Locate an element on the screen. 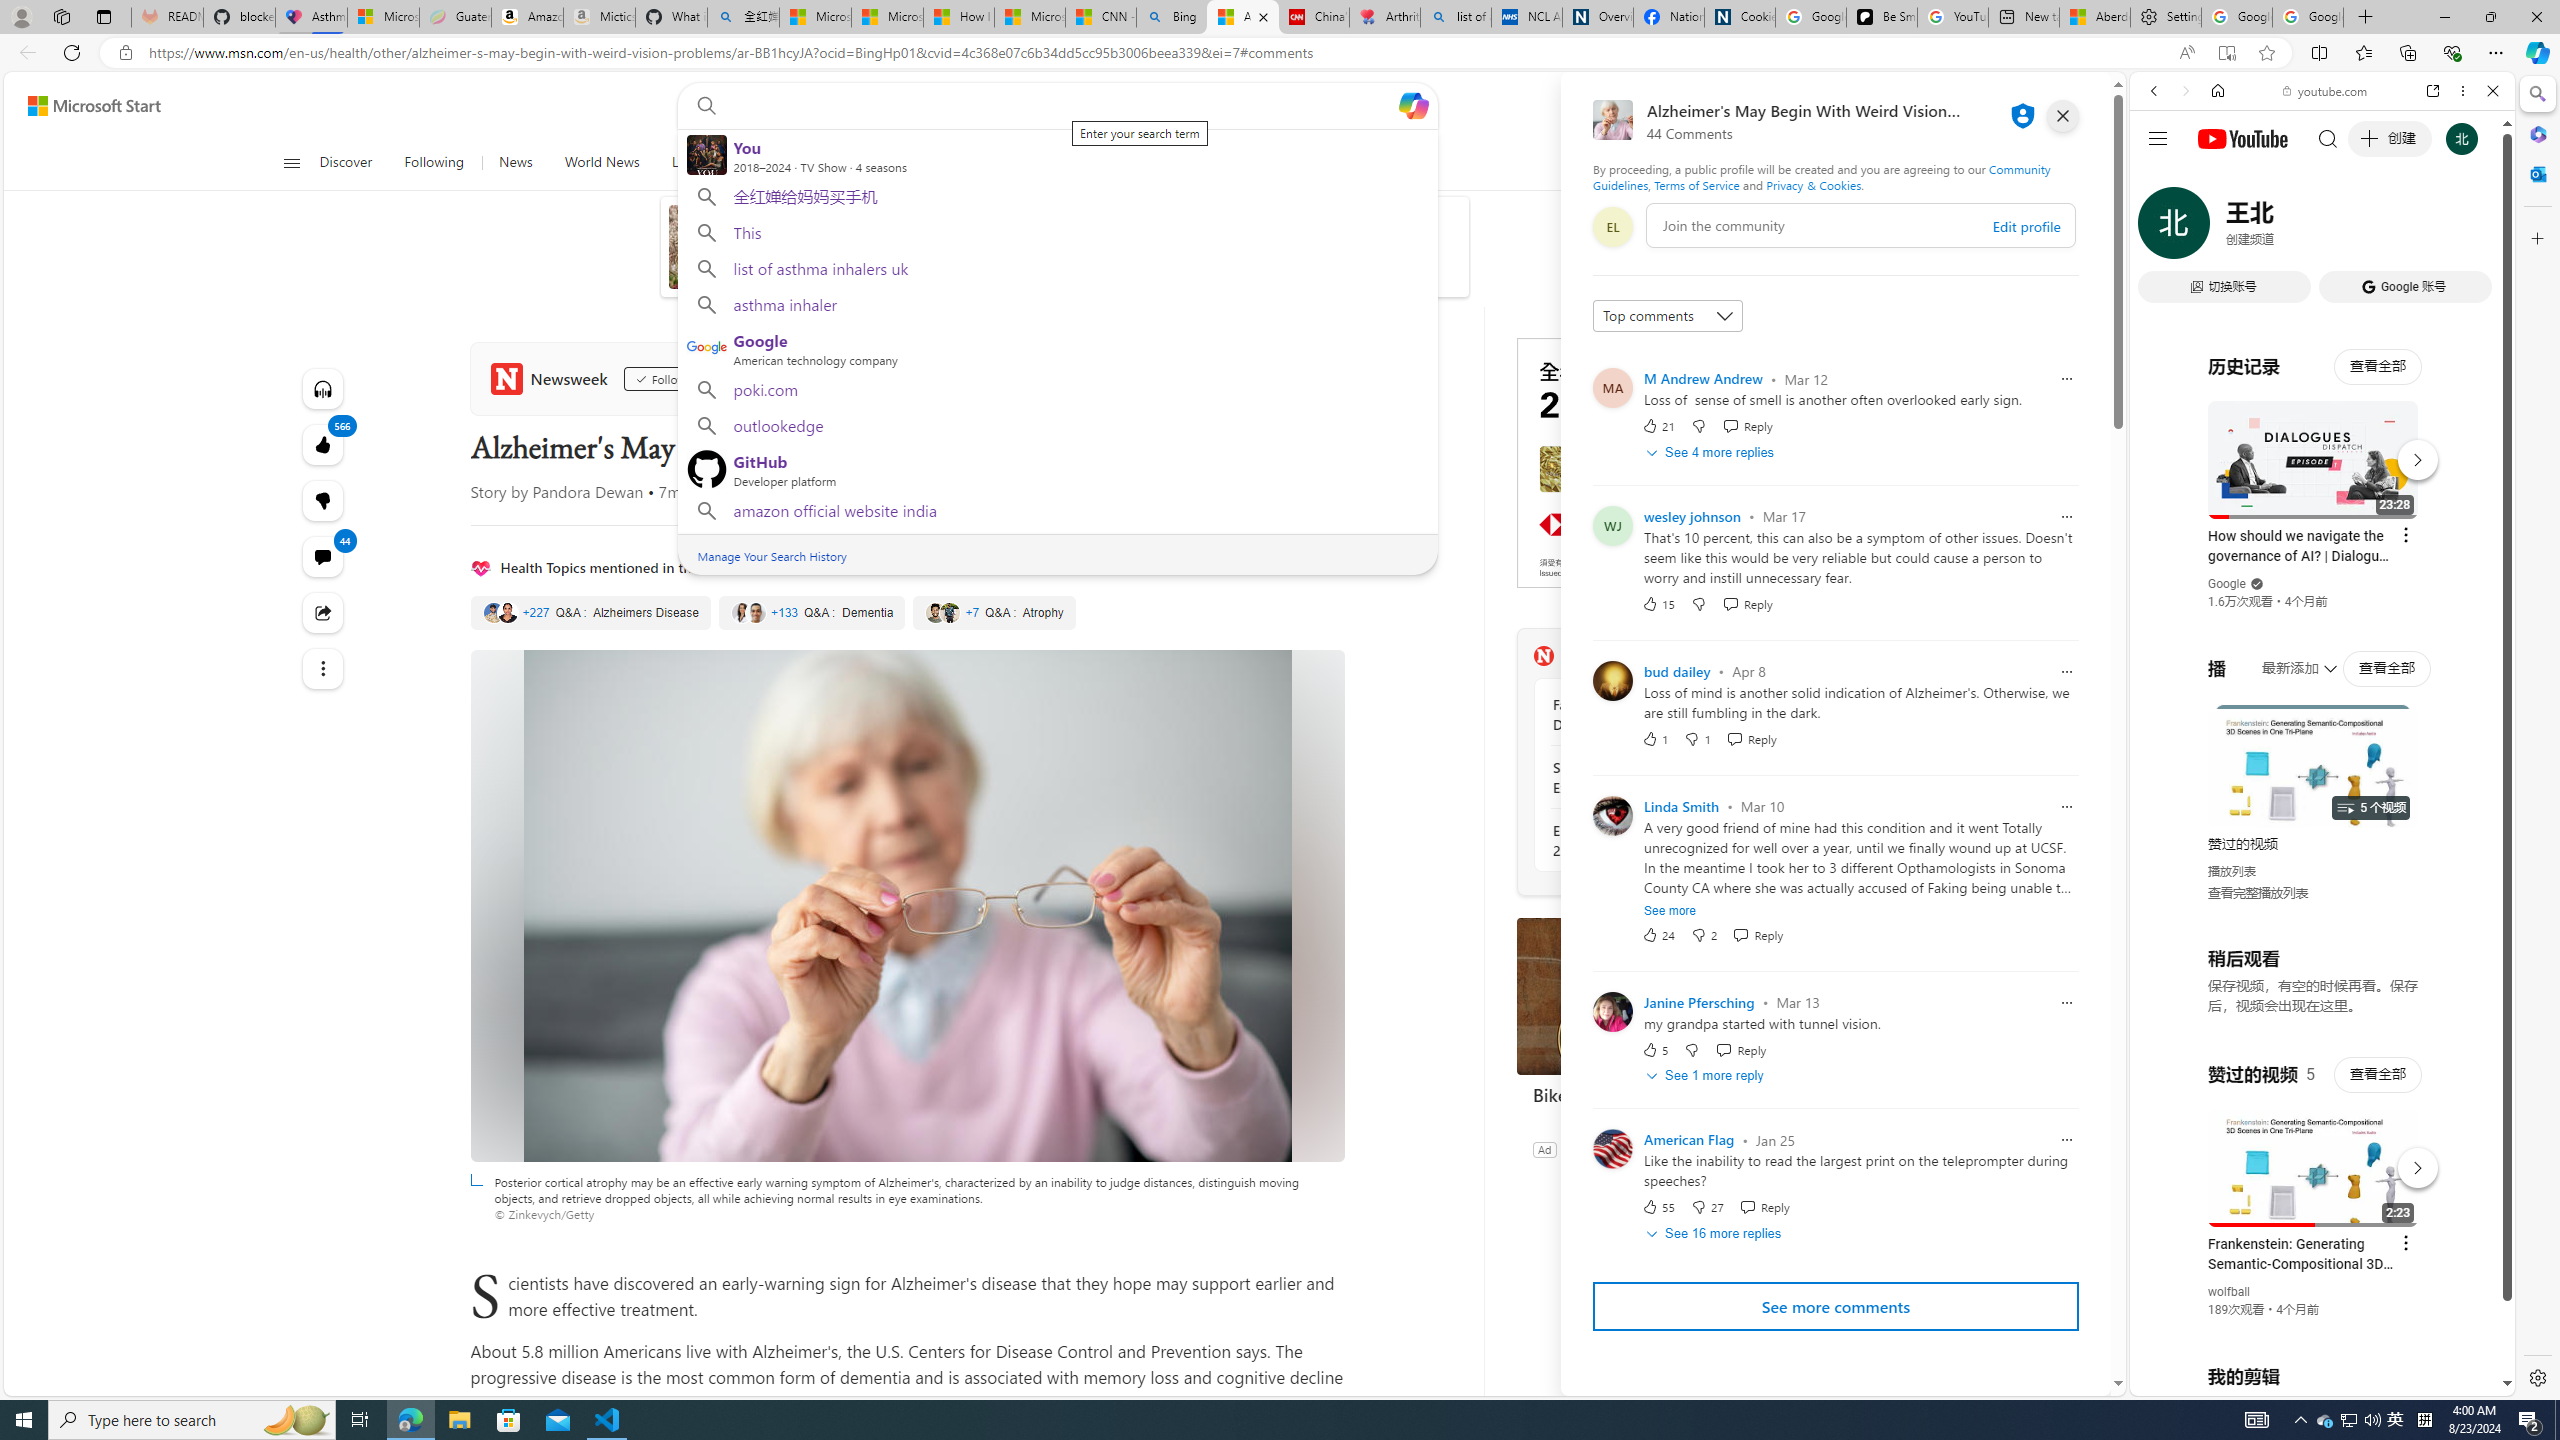 Image resolution: width=2560 pixels, height=1440 pixels. Skip to footer is located at coordinates (82, 106).